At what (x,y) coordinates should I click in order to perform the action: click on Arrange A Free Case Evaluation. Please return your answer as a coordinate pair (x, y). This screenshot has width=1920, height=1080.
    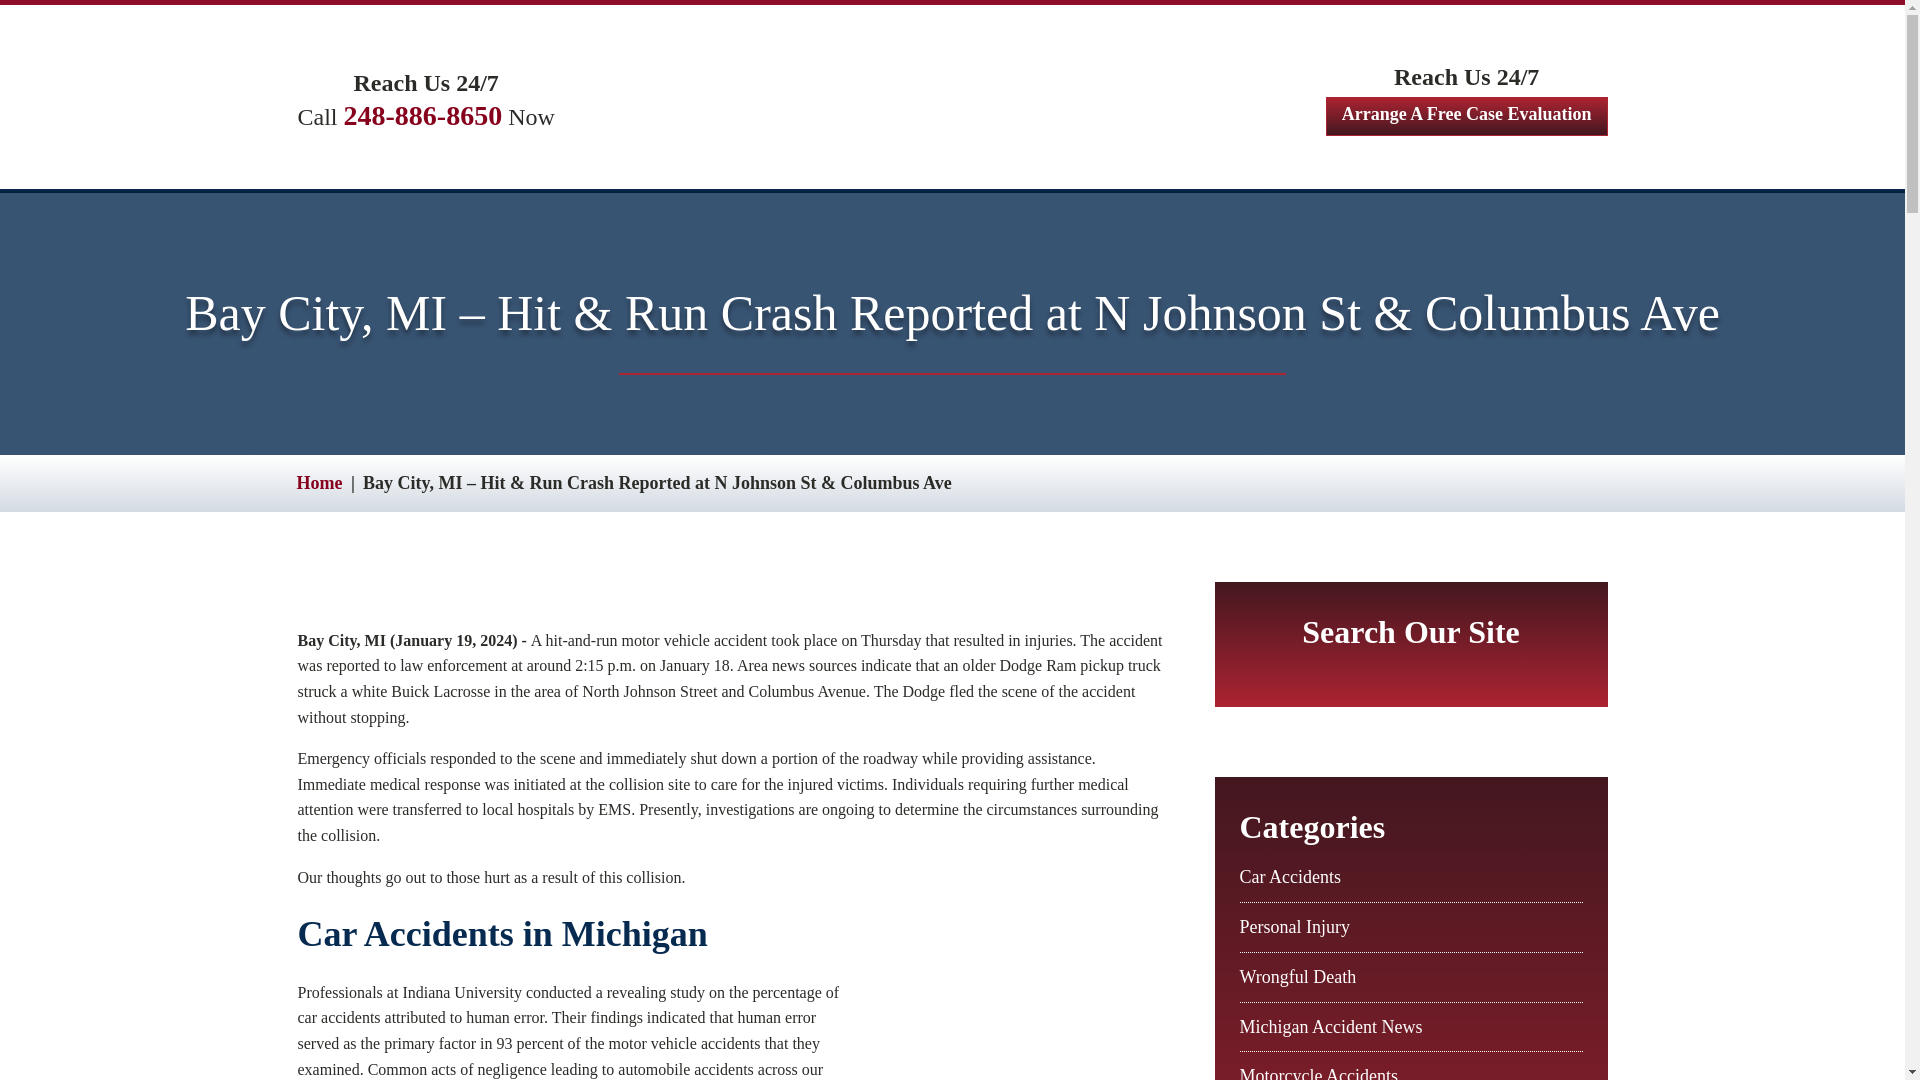
    Looking at the image, I should click on (1467, 116).